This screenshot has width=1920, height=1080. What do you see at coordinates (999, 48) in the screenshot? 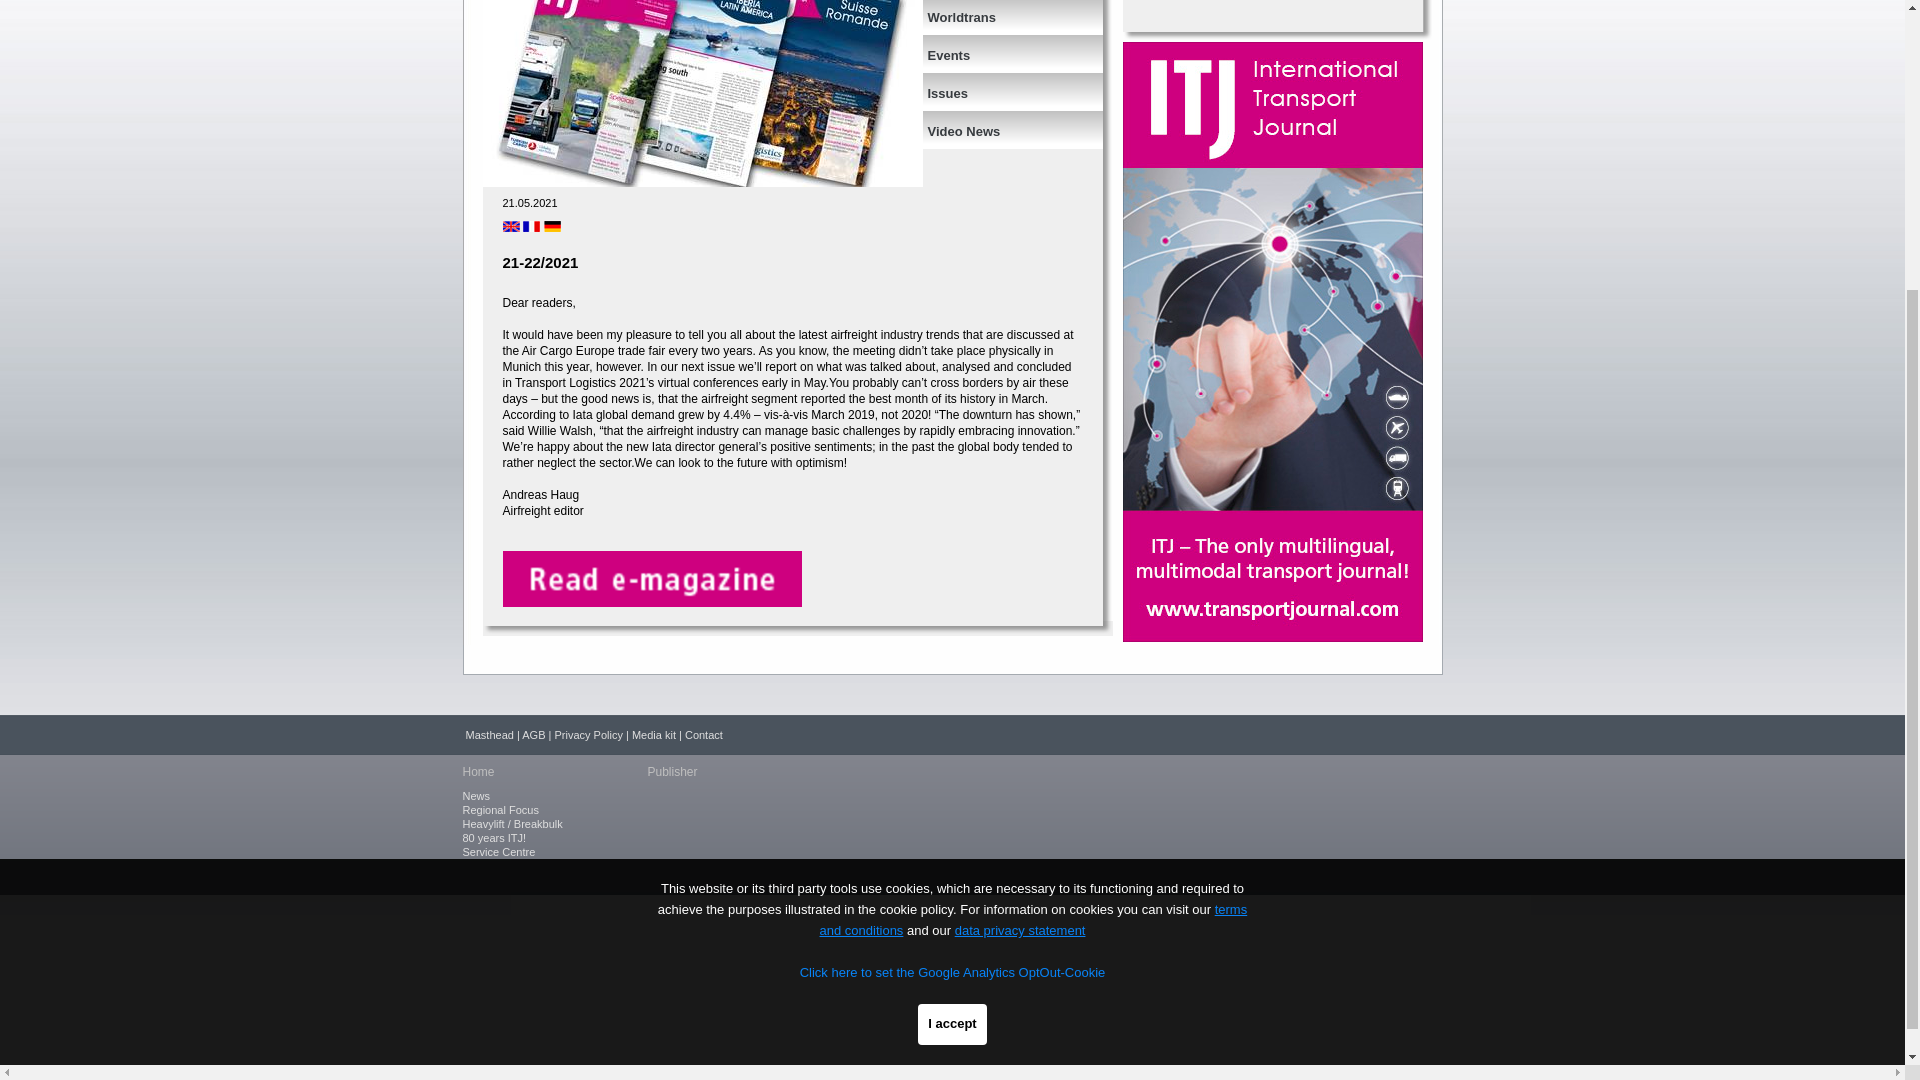
I see `Events` at bounding box center [999, 48].